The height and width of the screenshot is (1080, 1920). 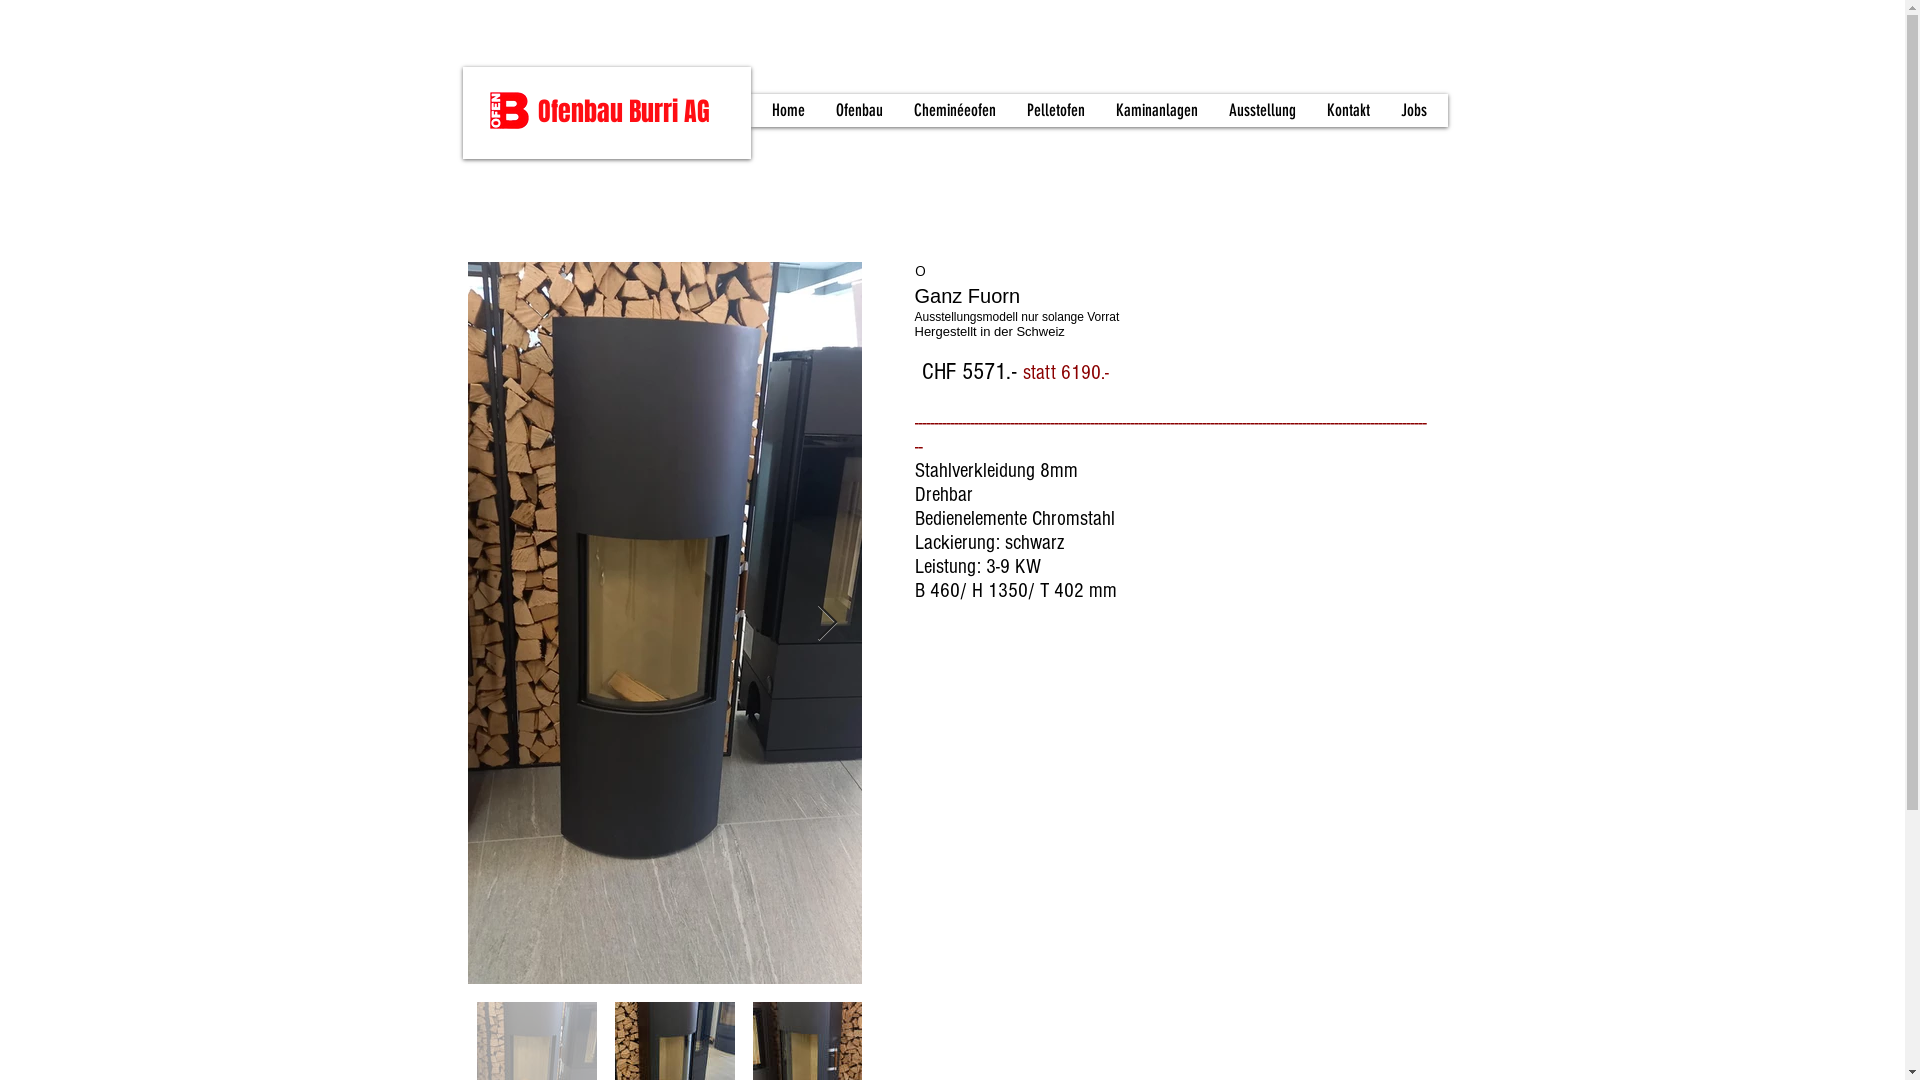 What do you see at coordinates (1056, 110) in the screenshot?
I see `Pelletofen` at bounding box center [1056, 110].